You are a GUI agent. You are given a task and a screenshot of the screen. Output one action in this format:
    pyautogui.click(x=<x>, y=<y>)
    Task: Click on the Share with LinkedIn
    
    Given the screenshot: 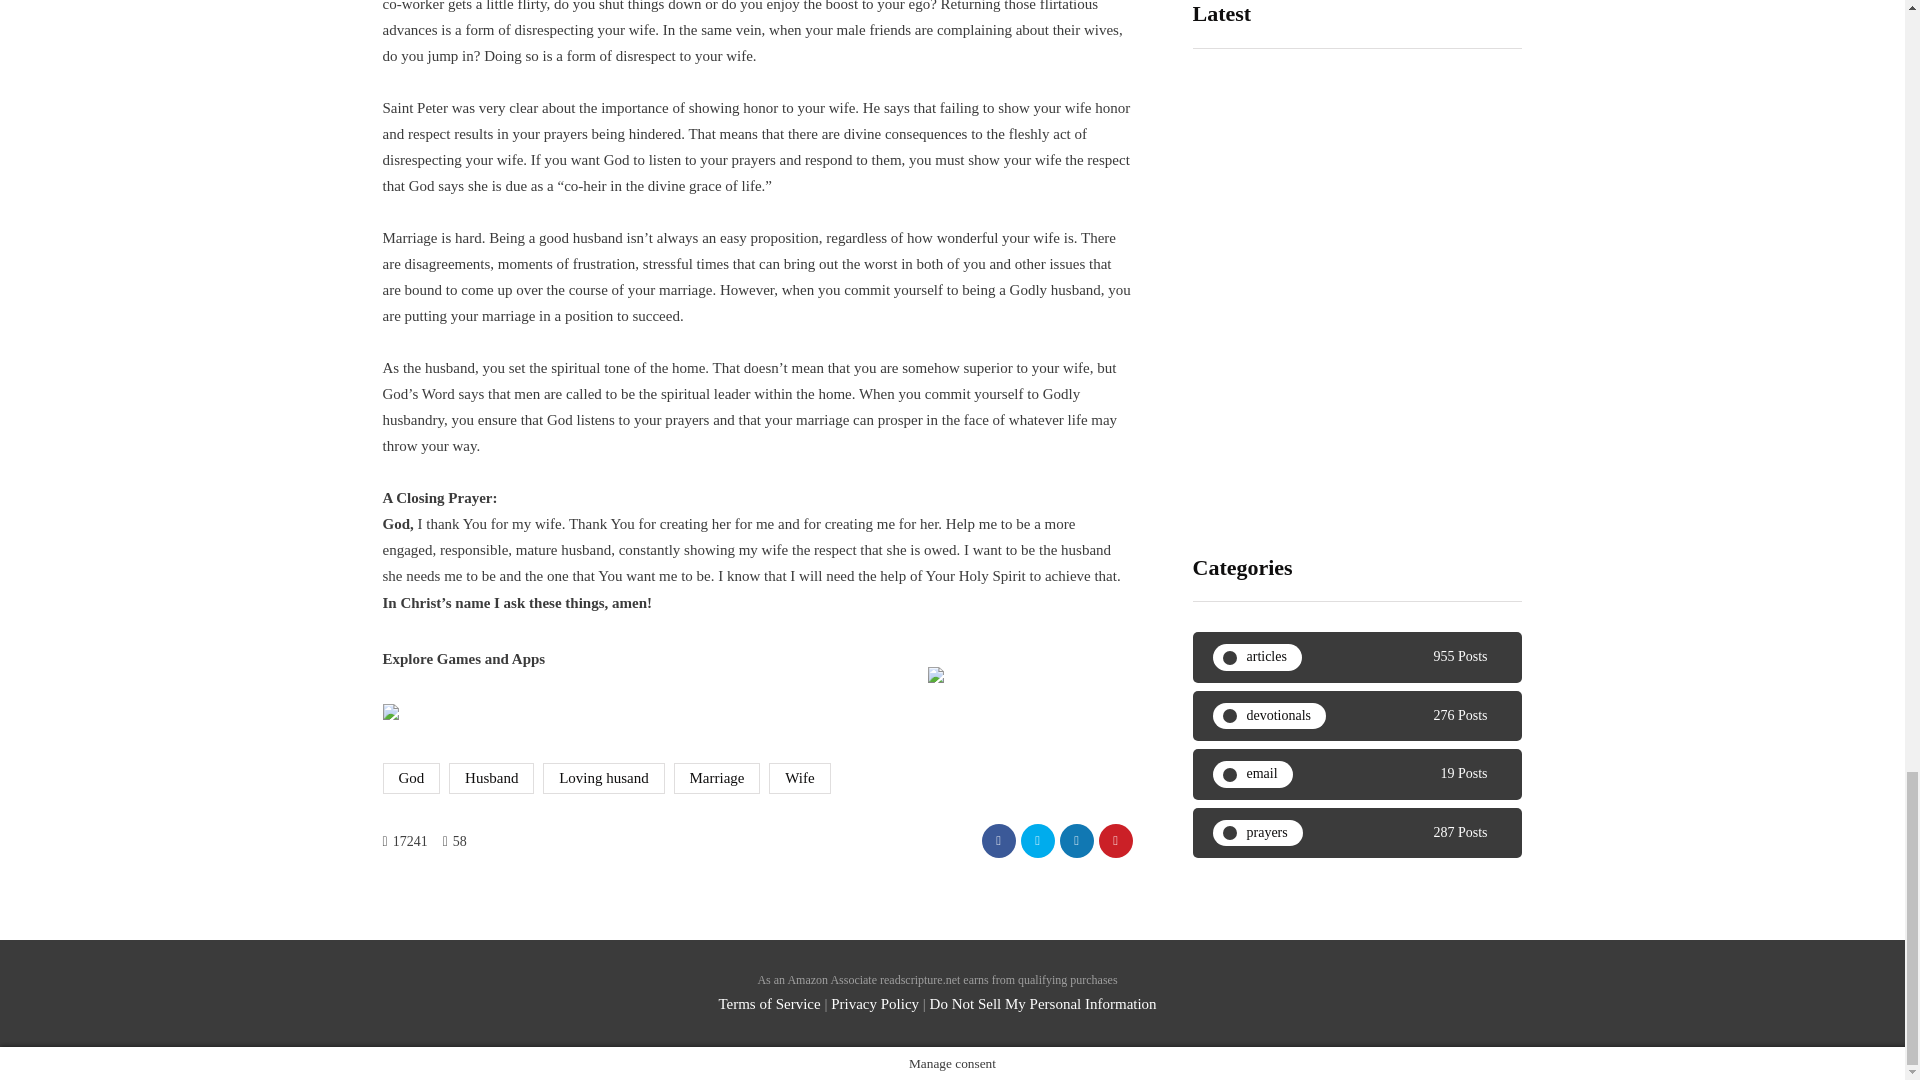 What is the action you would take?
    pyautogui.click(x=1076, y=840)
    